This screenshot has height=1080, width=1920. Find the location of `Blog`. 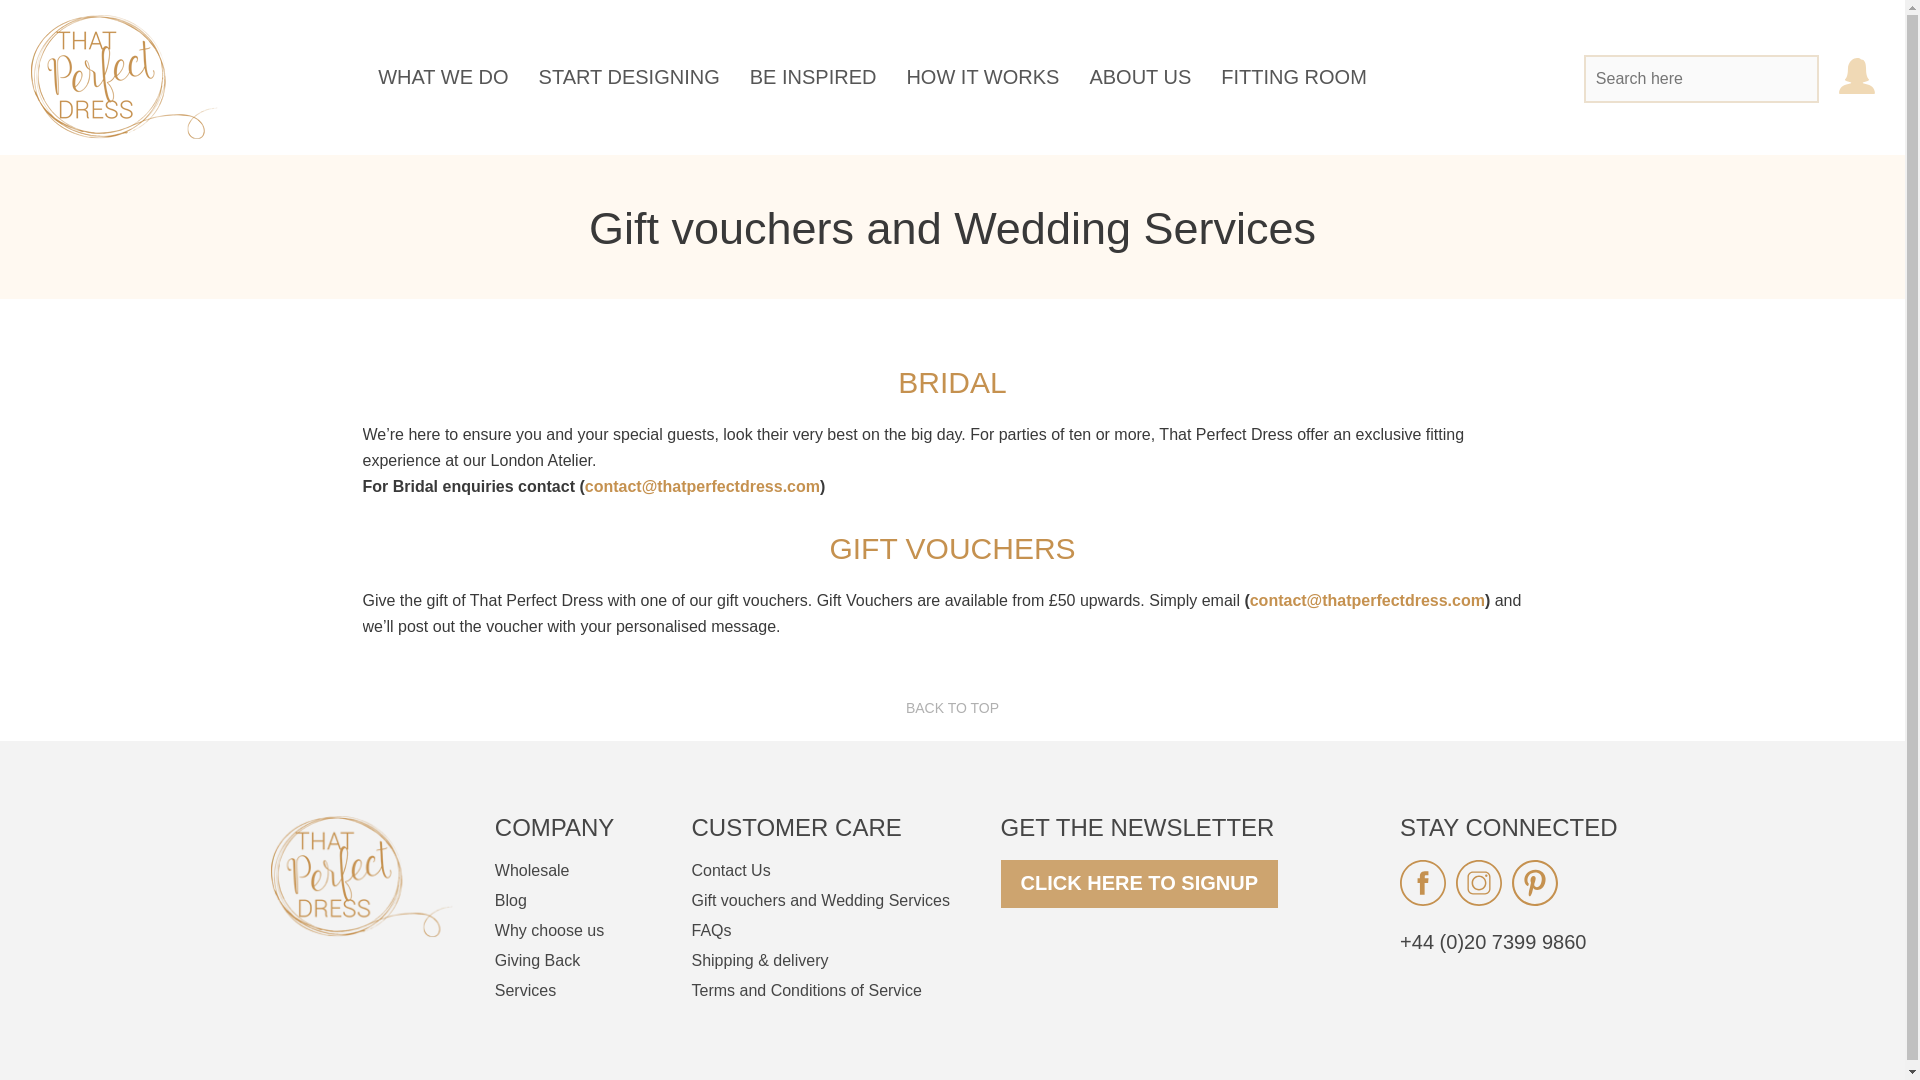

Blog is located at coordinates (510, 900).